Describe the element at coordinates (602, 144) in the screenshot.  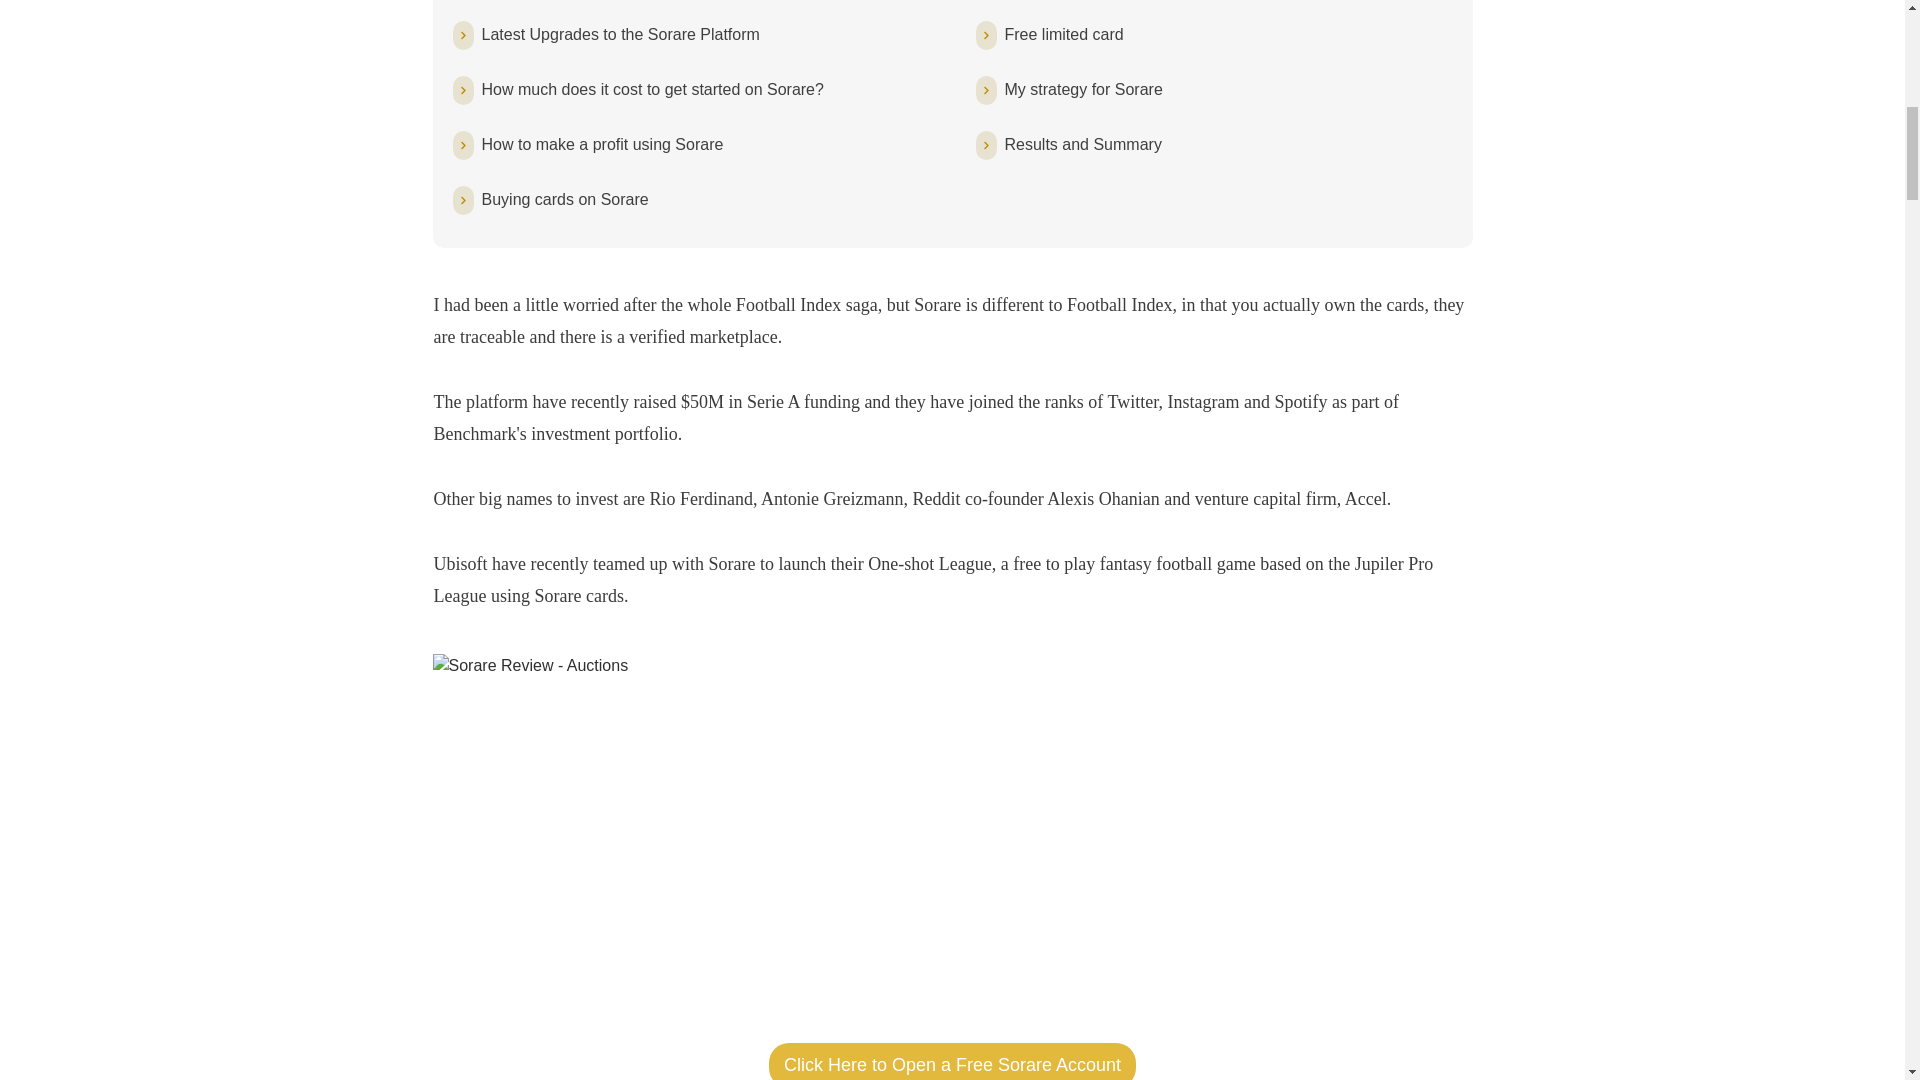
I see `How to make a profit using Sorare` at that location.